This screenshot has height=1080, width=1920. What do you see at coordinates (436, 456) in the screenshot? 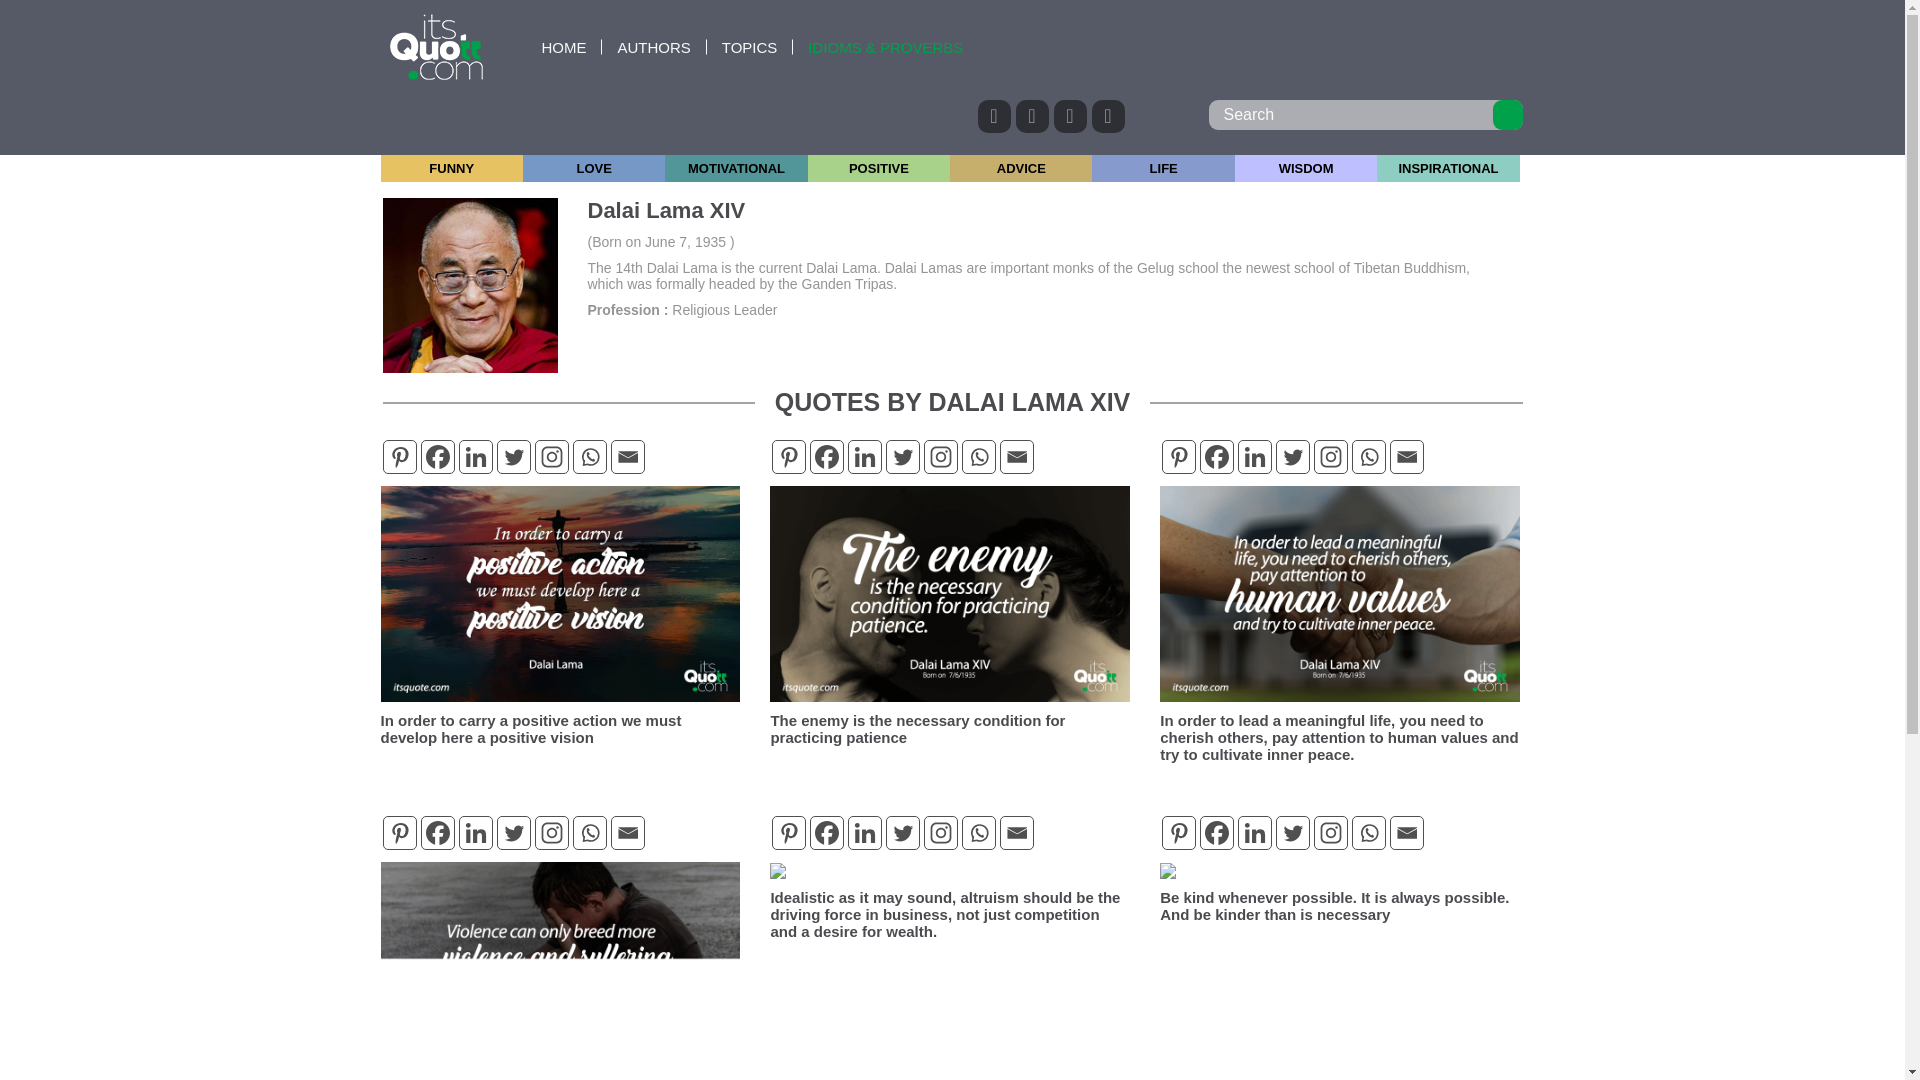
I see `Facebook` at bounding box center [436, 456].